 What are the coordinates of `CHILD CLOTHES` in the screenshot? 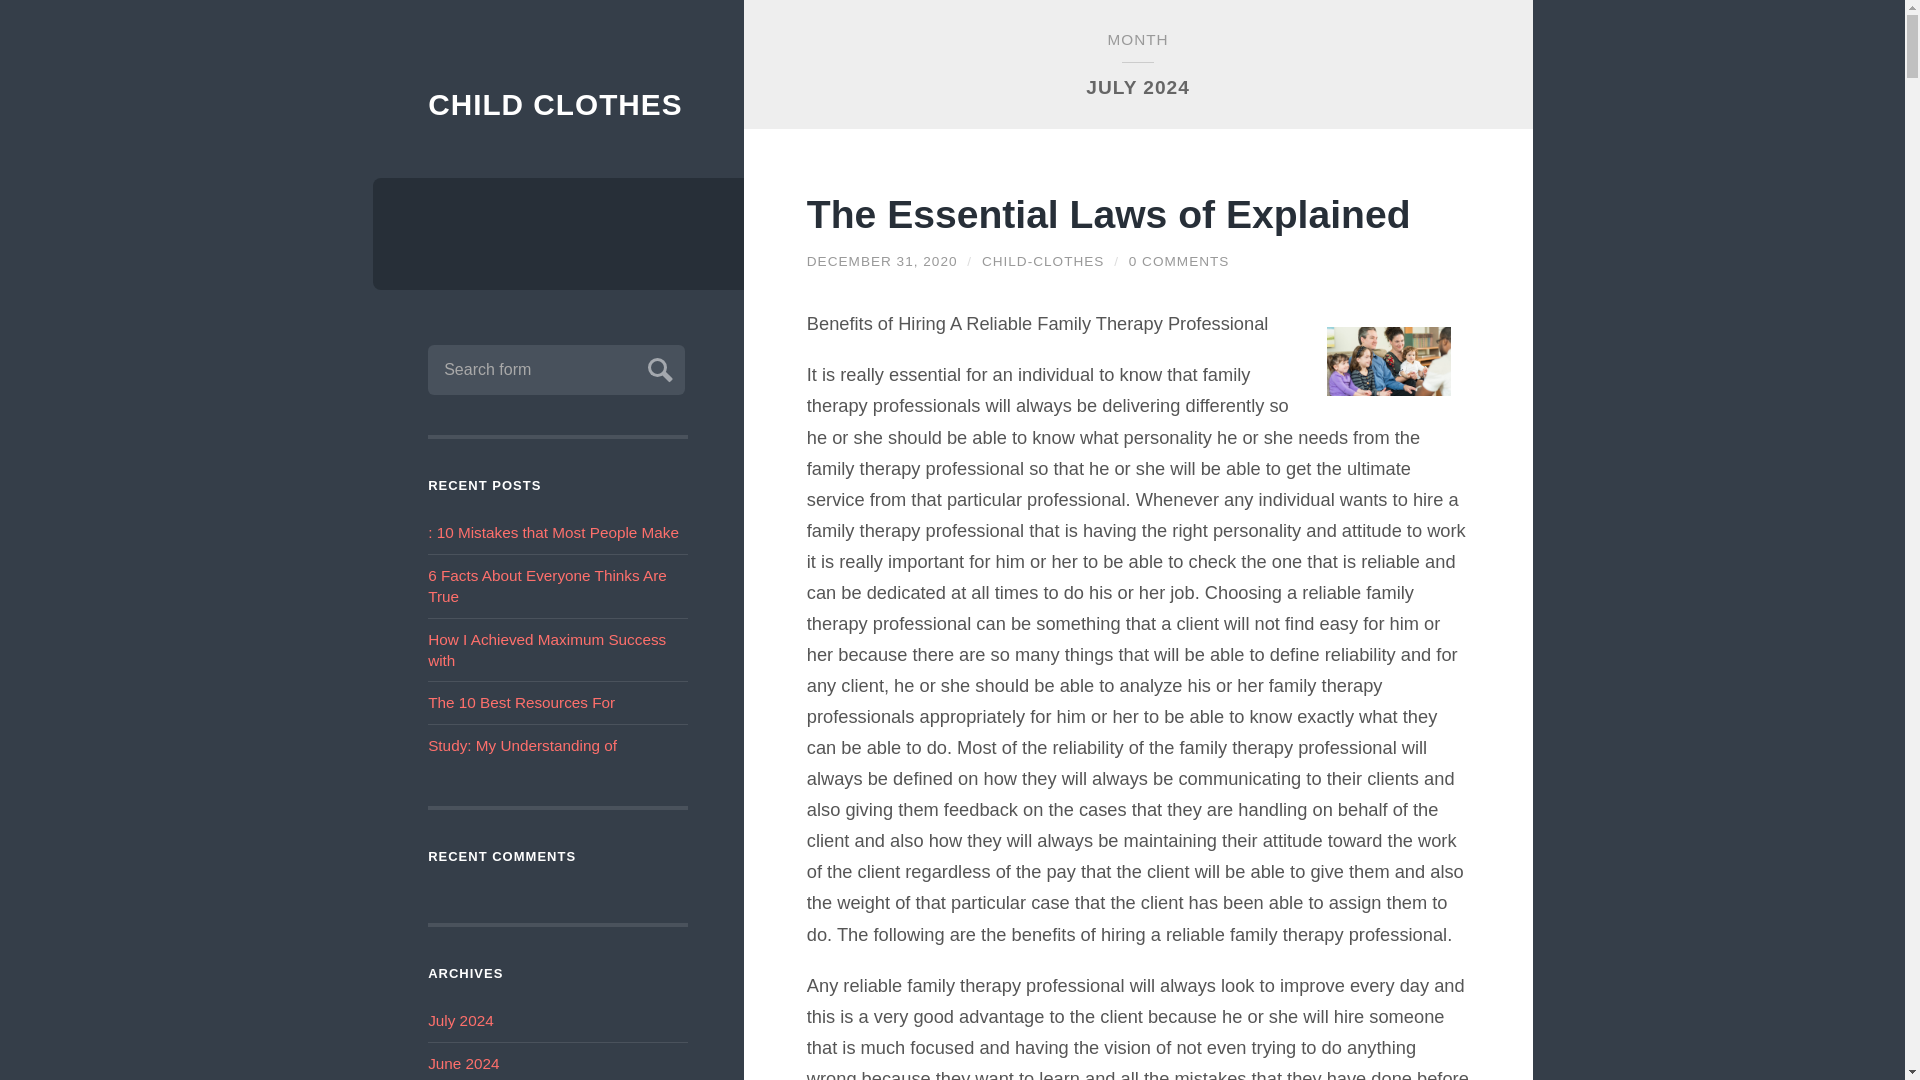 It's located at (558, 105).